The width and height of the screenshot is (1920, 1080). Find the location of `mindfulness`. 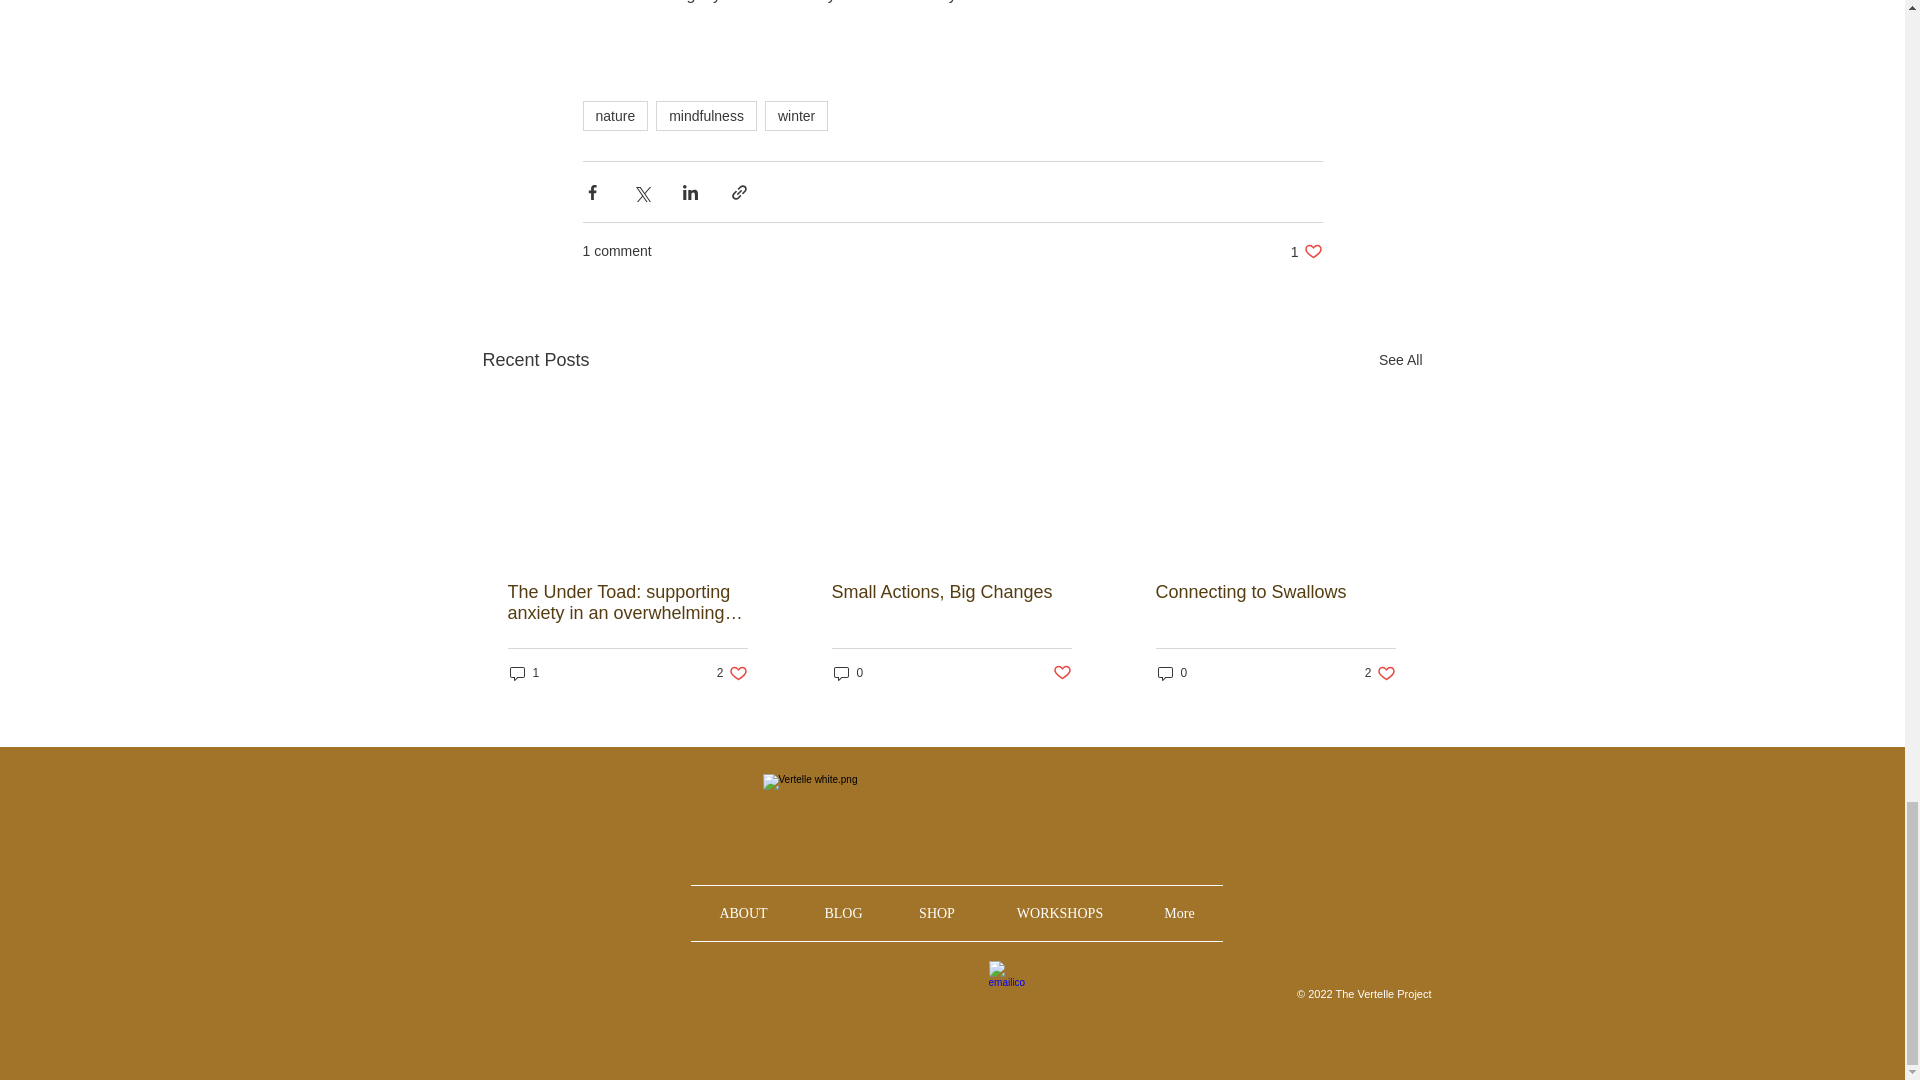

mindfulness is located at coordinates (936, 912).